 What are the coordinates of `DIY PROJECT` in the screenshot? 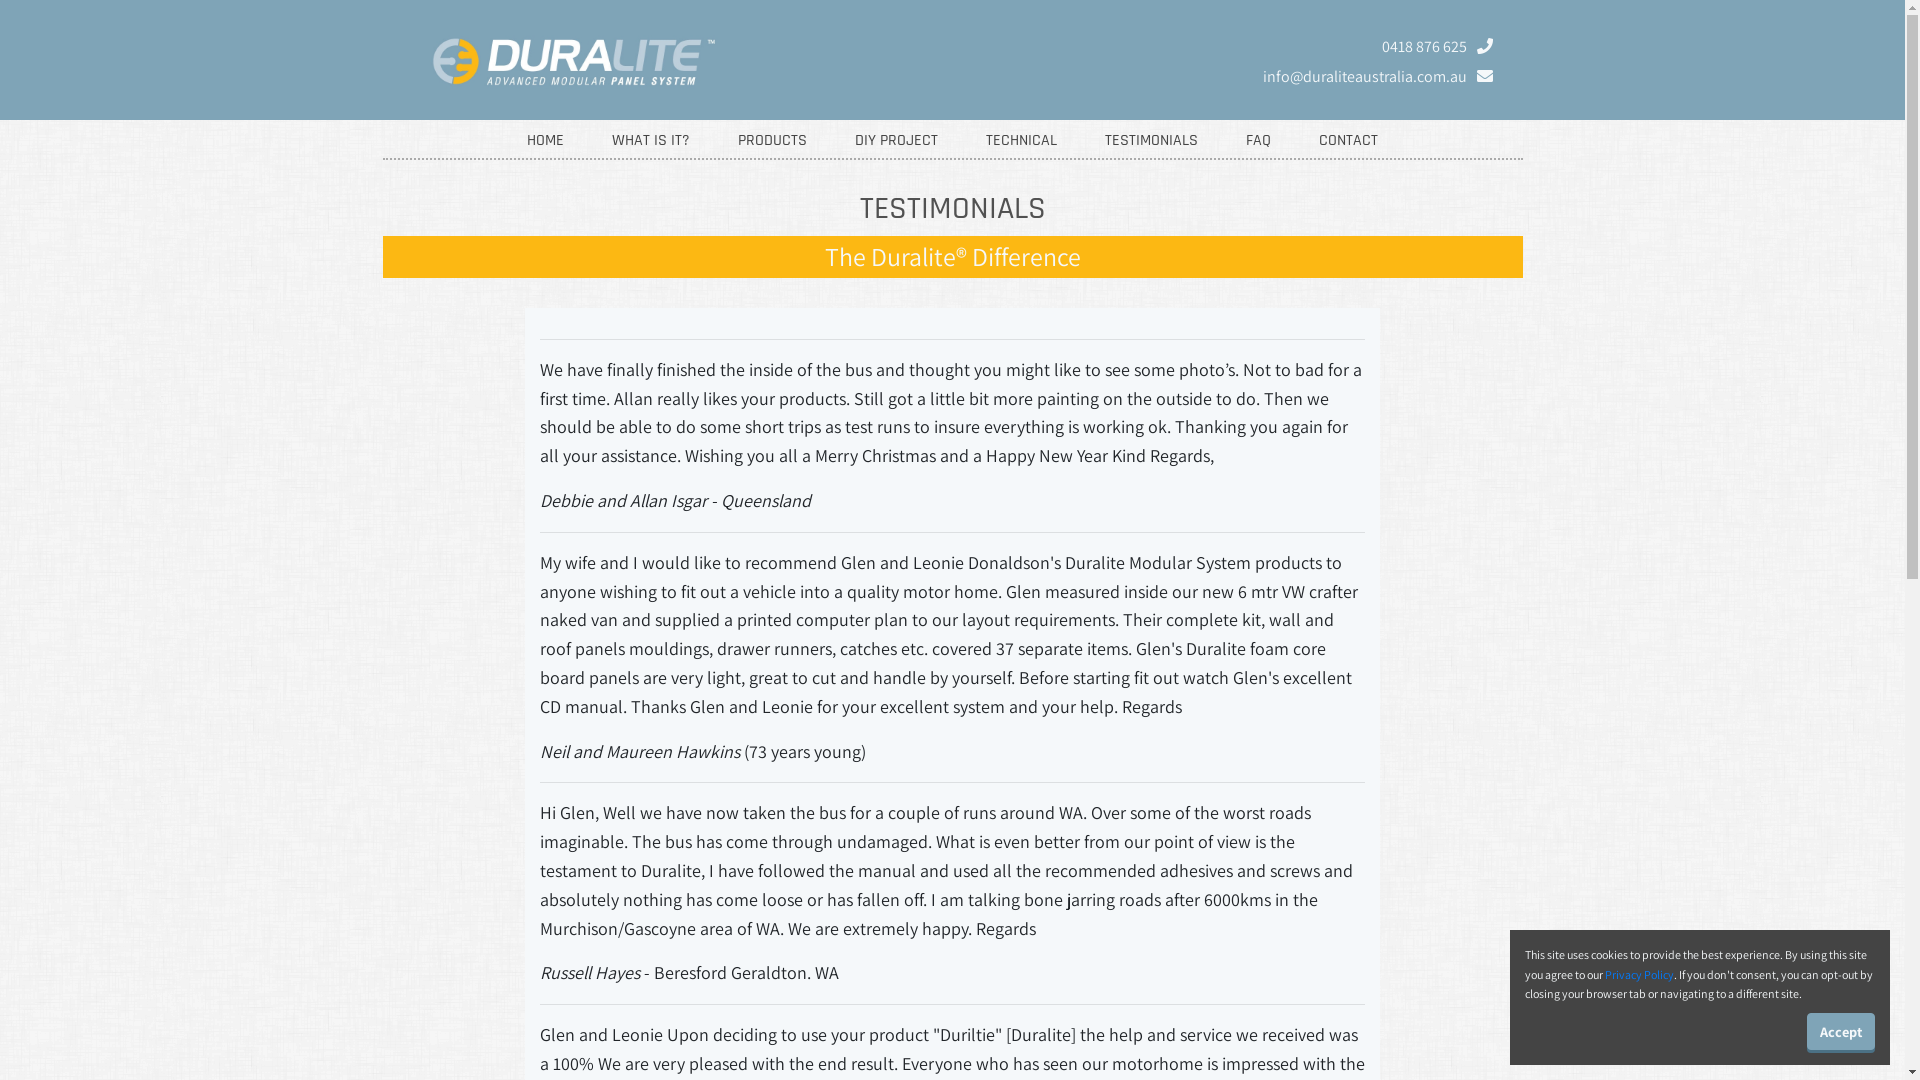 It's located at (896, 141).